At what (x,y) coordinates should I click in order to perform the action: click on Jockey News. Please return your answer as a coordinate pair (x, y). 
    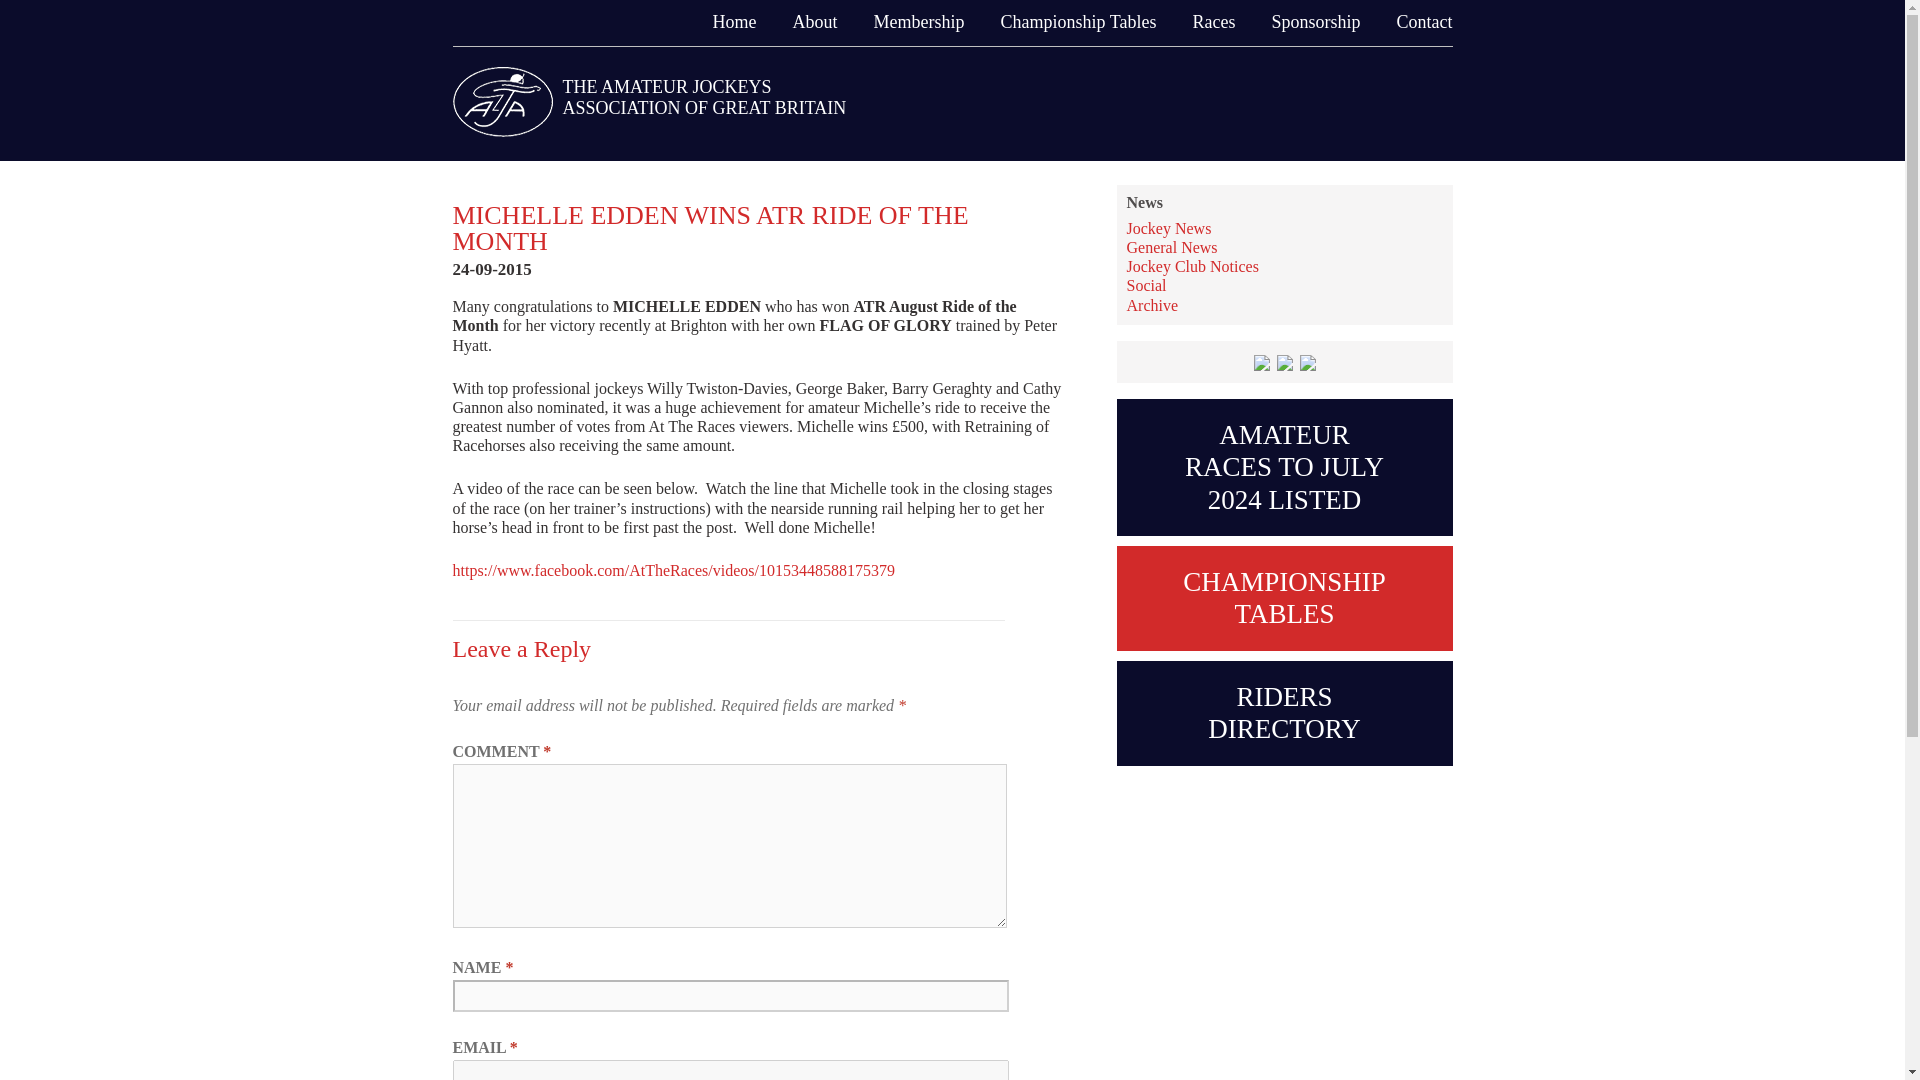
    Looking at the image, I should click on (1168, 228).